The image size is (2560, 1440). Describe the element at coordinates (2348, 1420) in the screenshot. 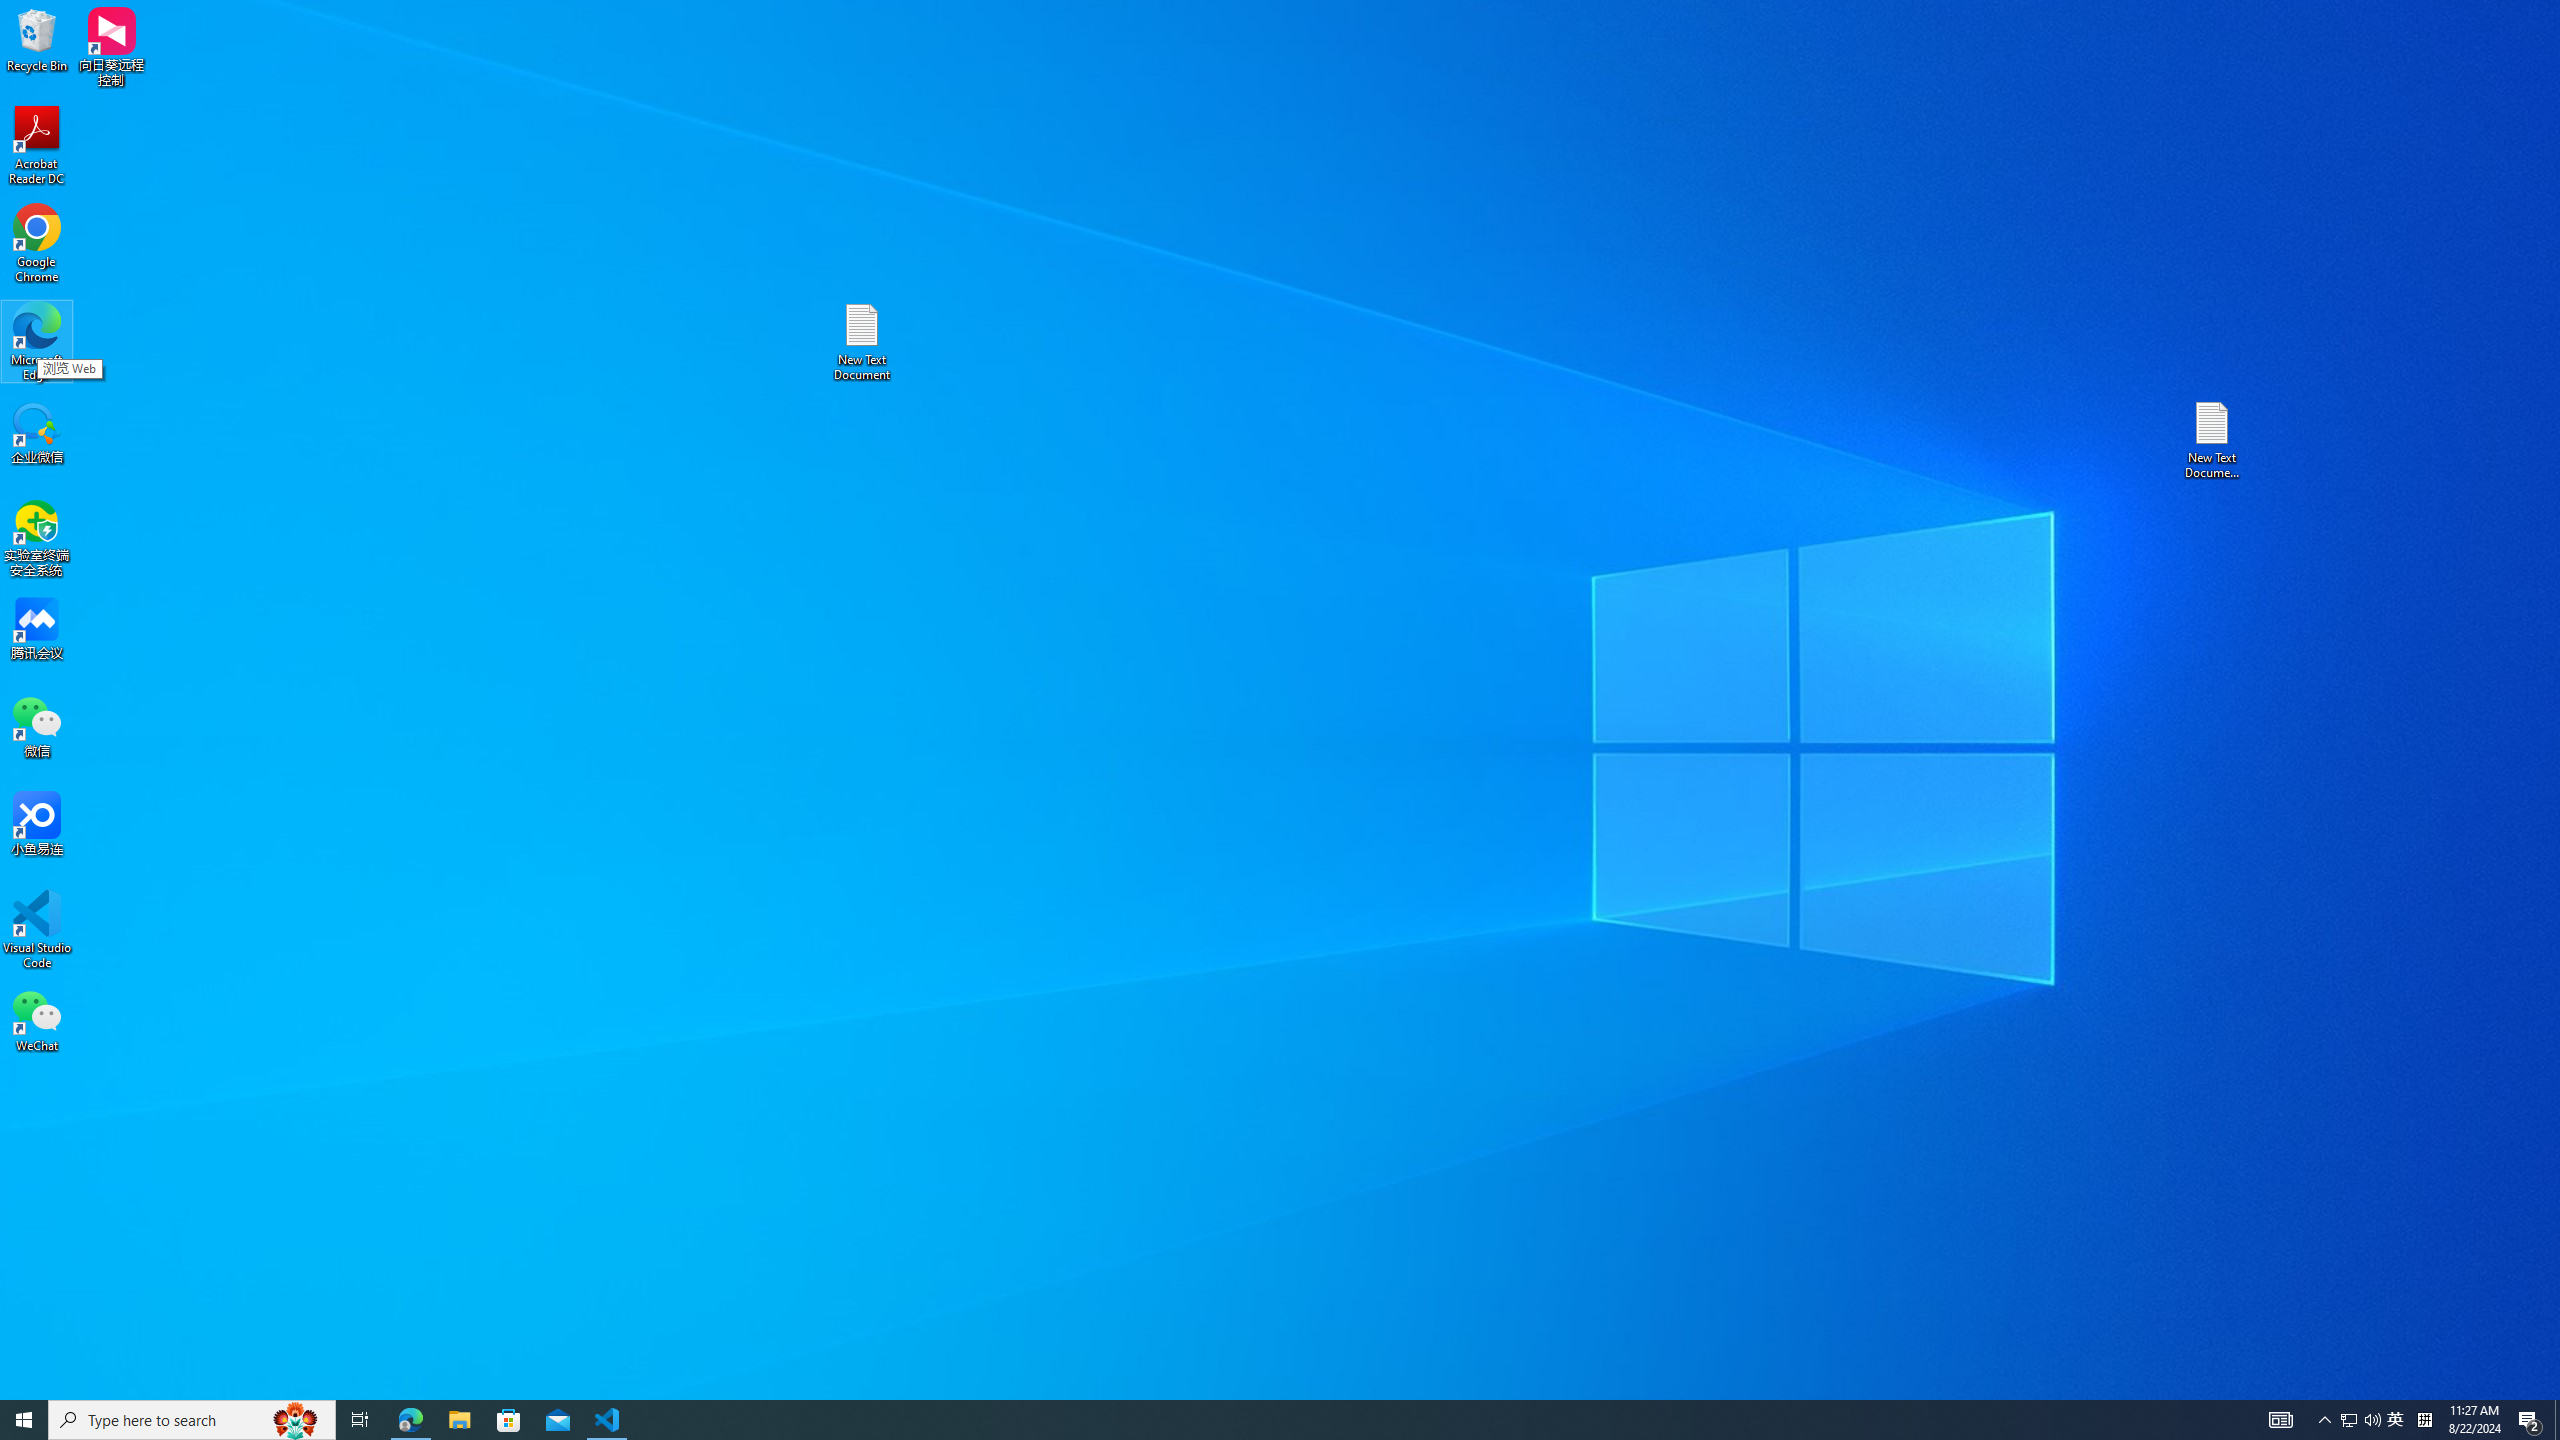

I see `New Text Document` at that location.